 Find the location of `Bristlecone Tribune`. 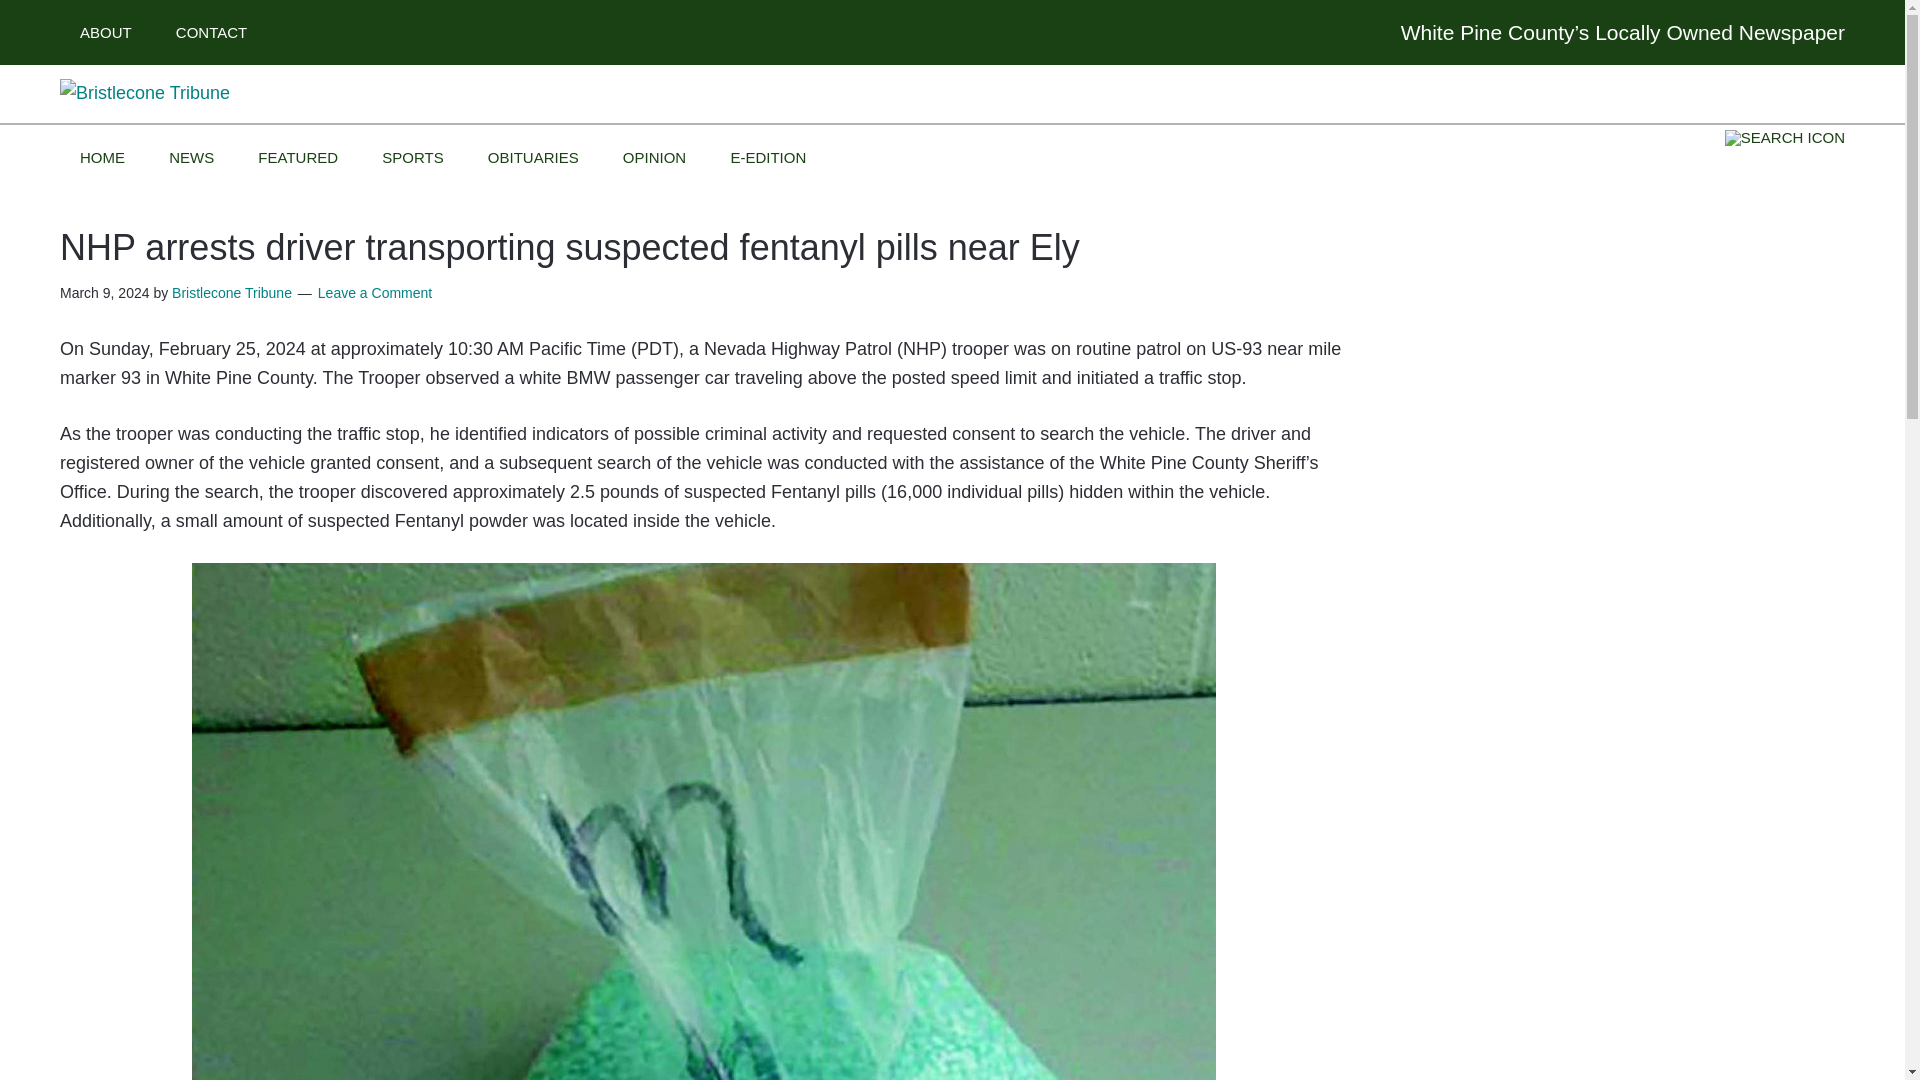

Bristlecone Tribune is located at coordinates (232, 293).